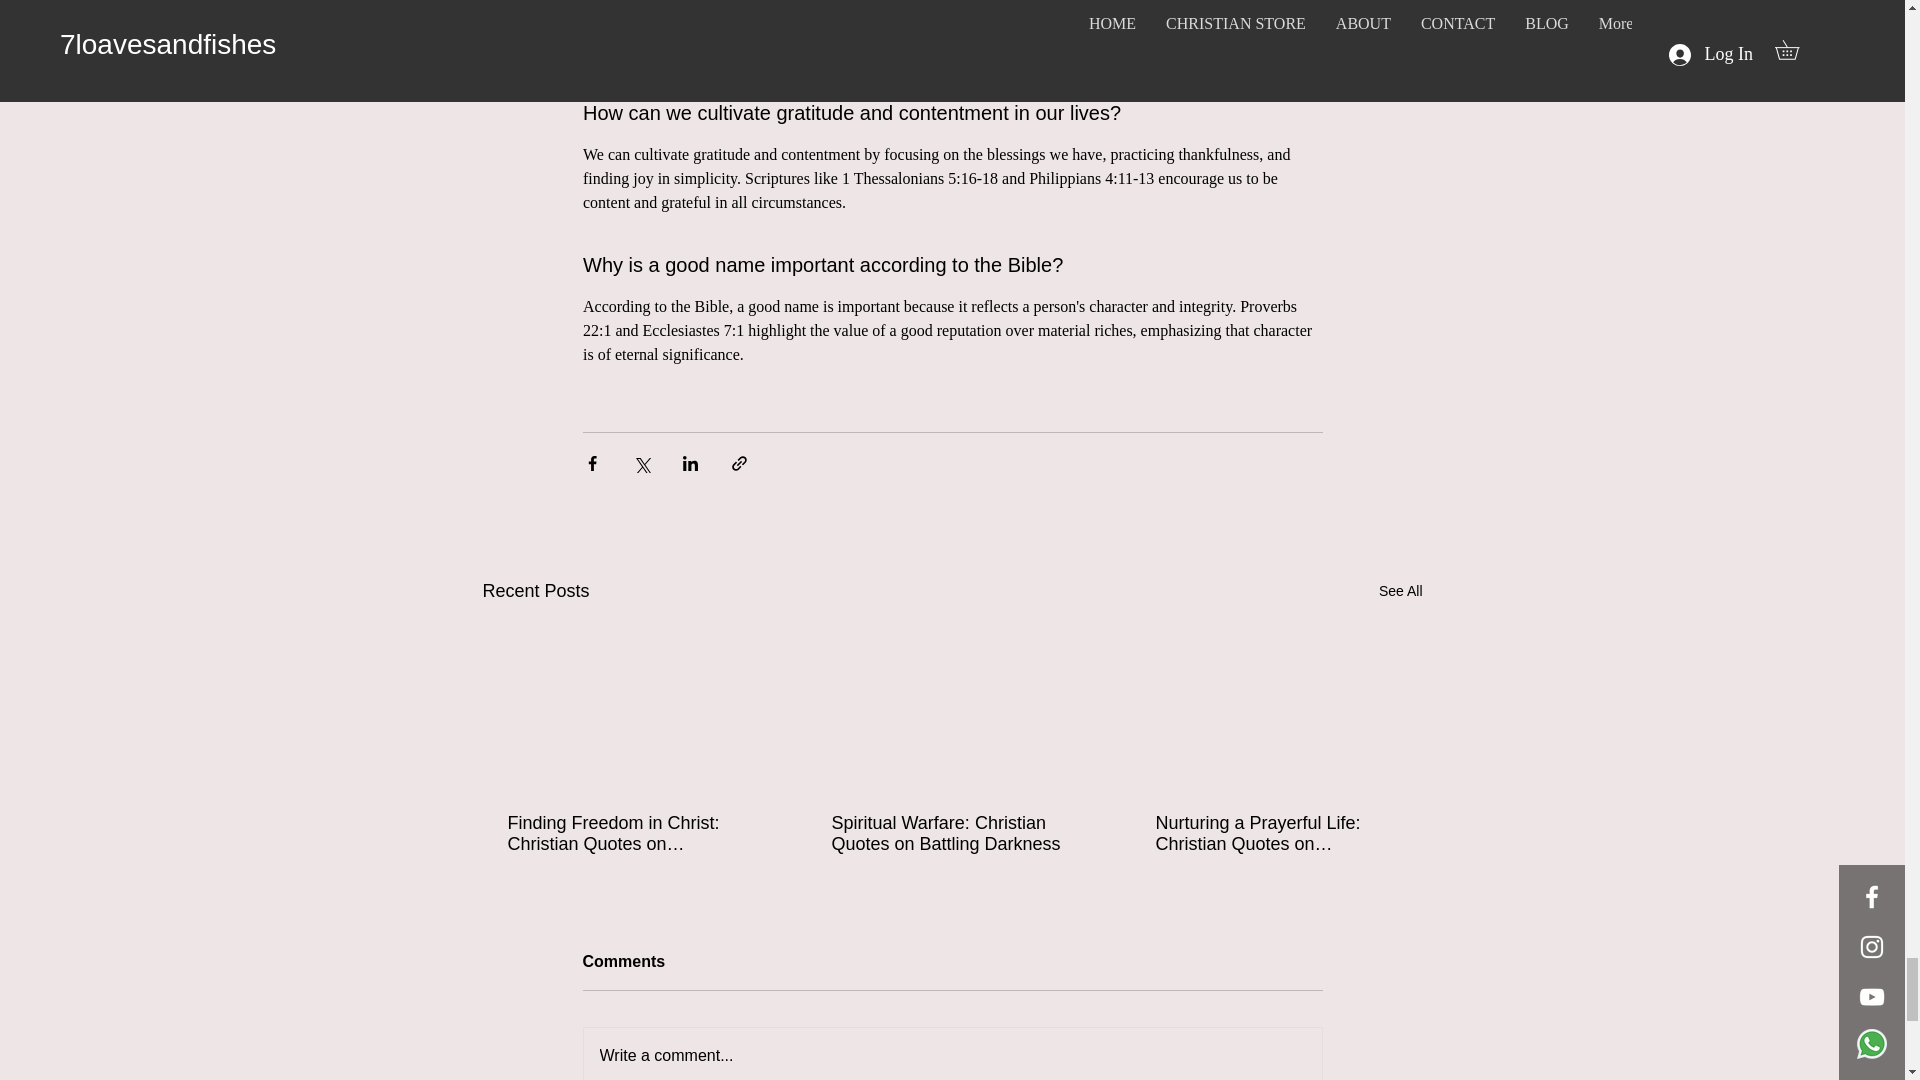 Image resolution: width=1920 pixels, height=1080 pixels. I want to click on Write a comment..., so click(952, 1054).